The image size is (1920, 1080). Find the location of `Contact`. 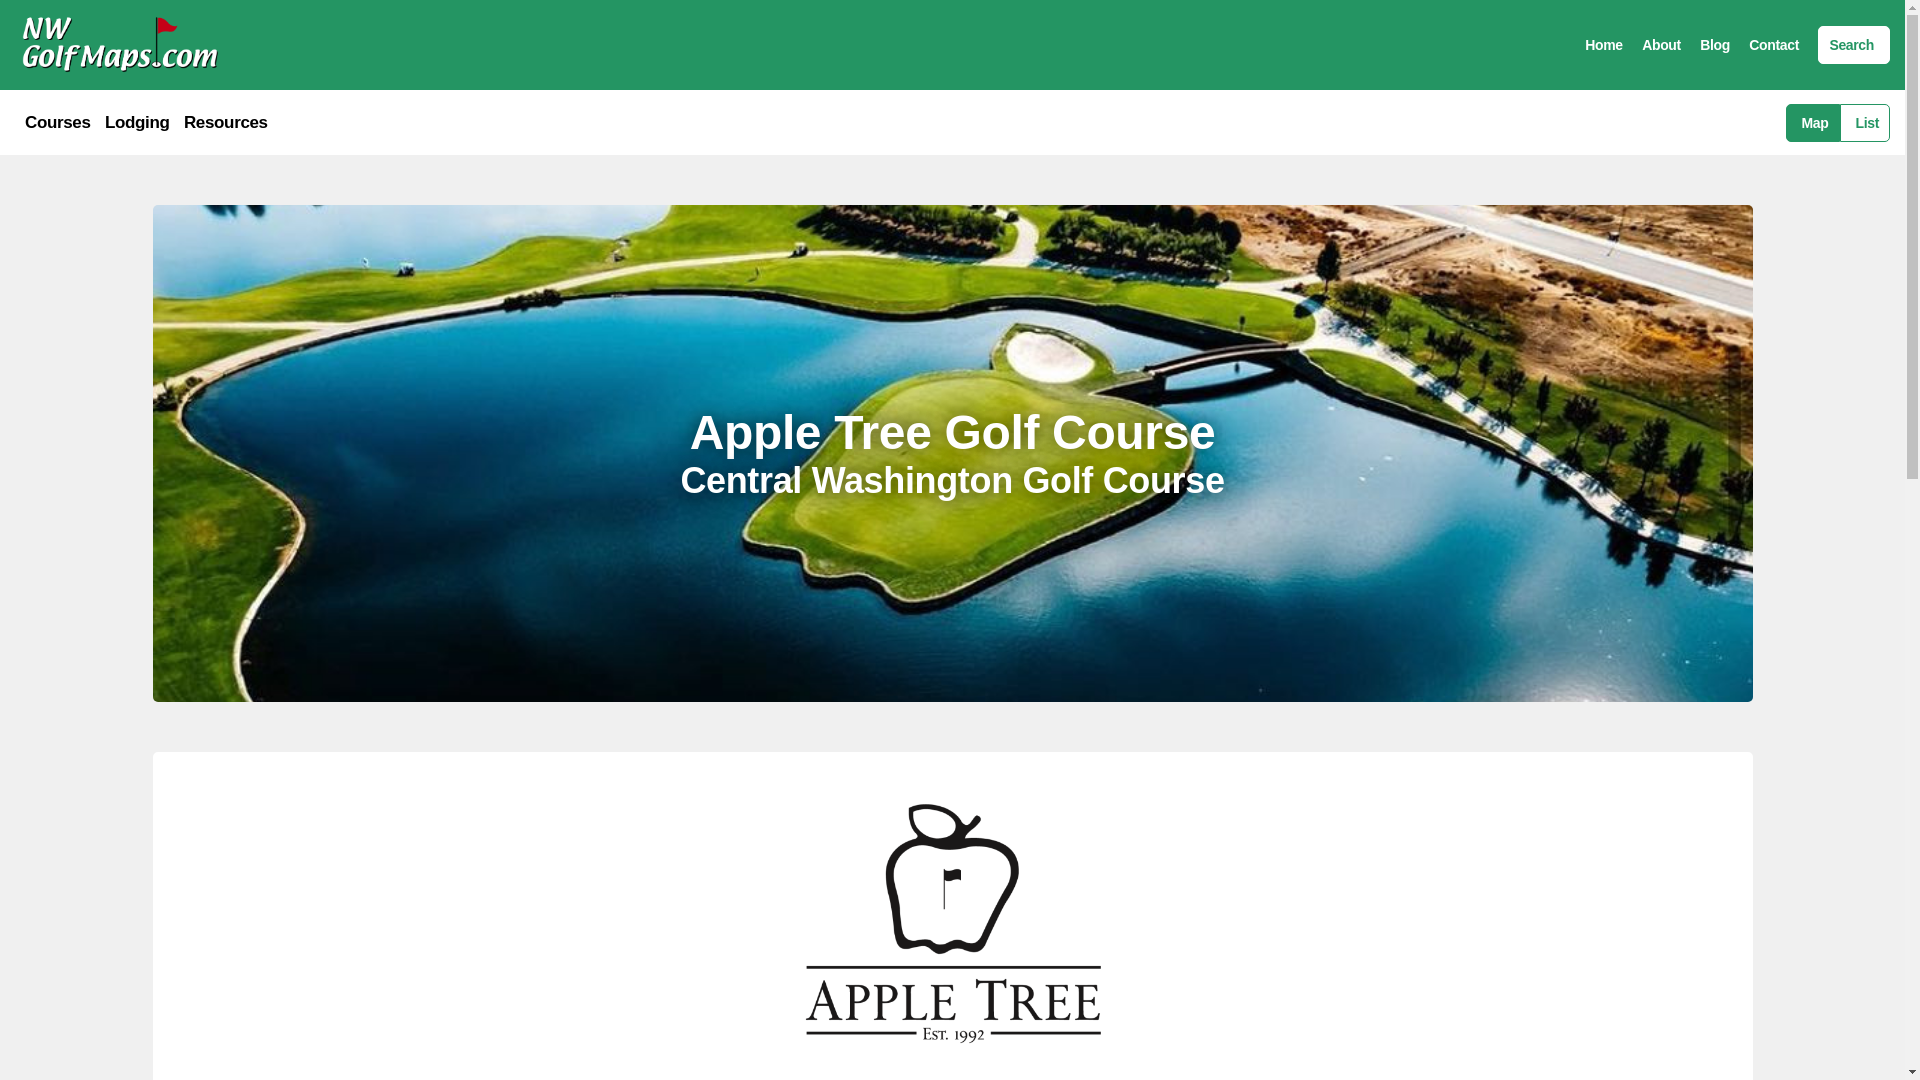

Contact is located at coordinates (1774, 44).